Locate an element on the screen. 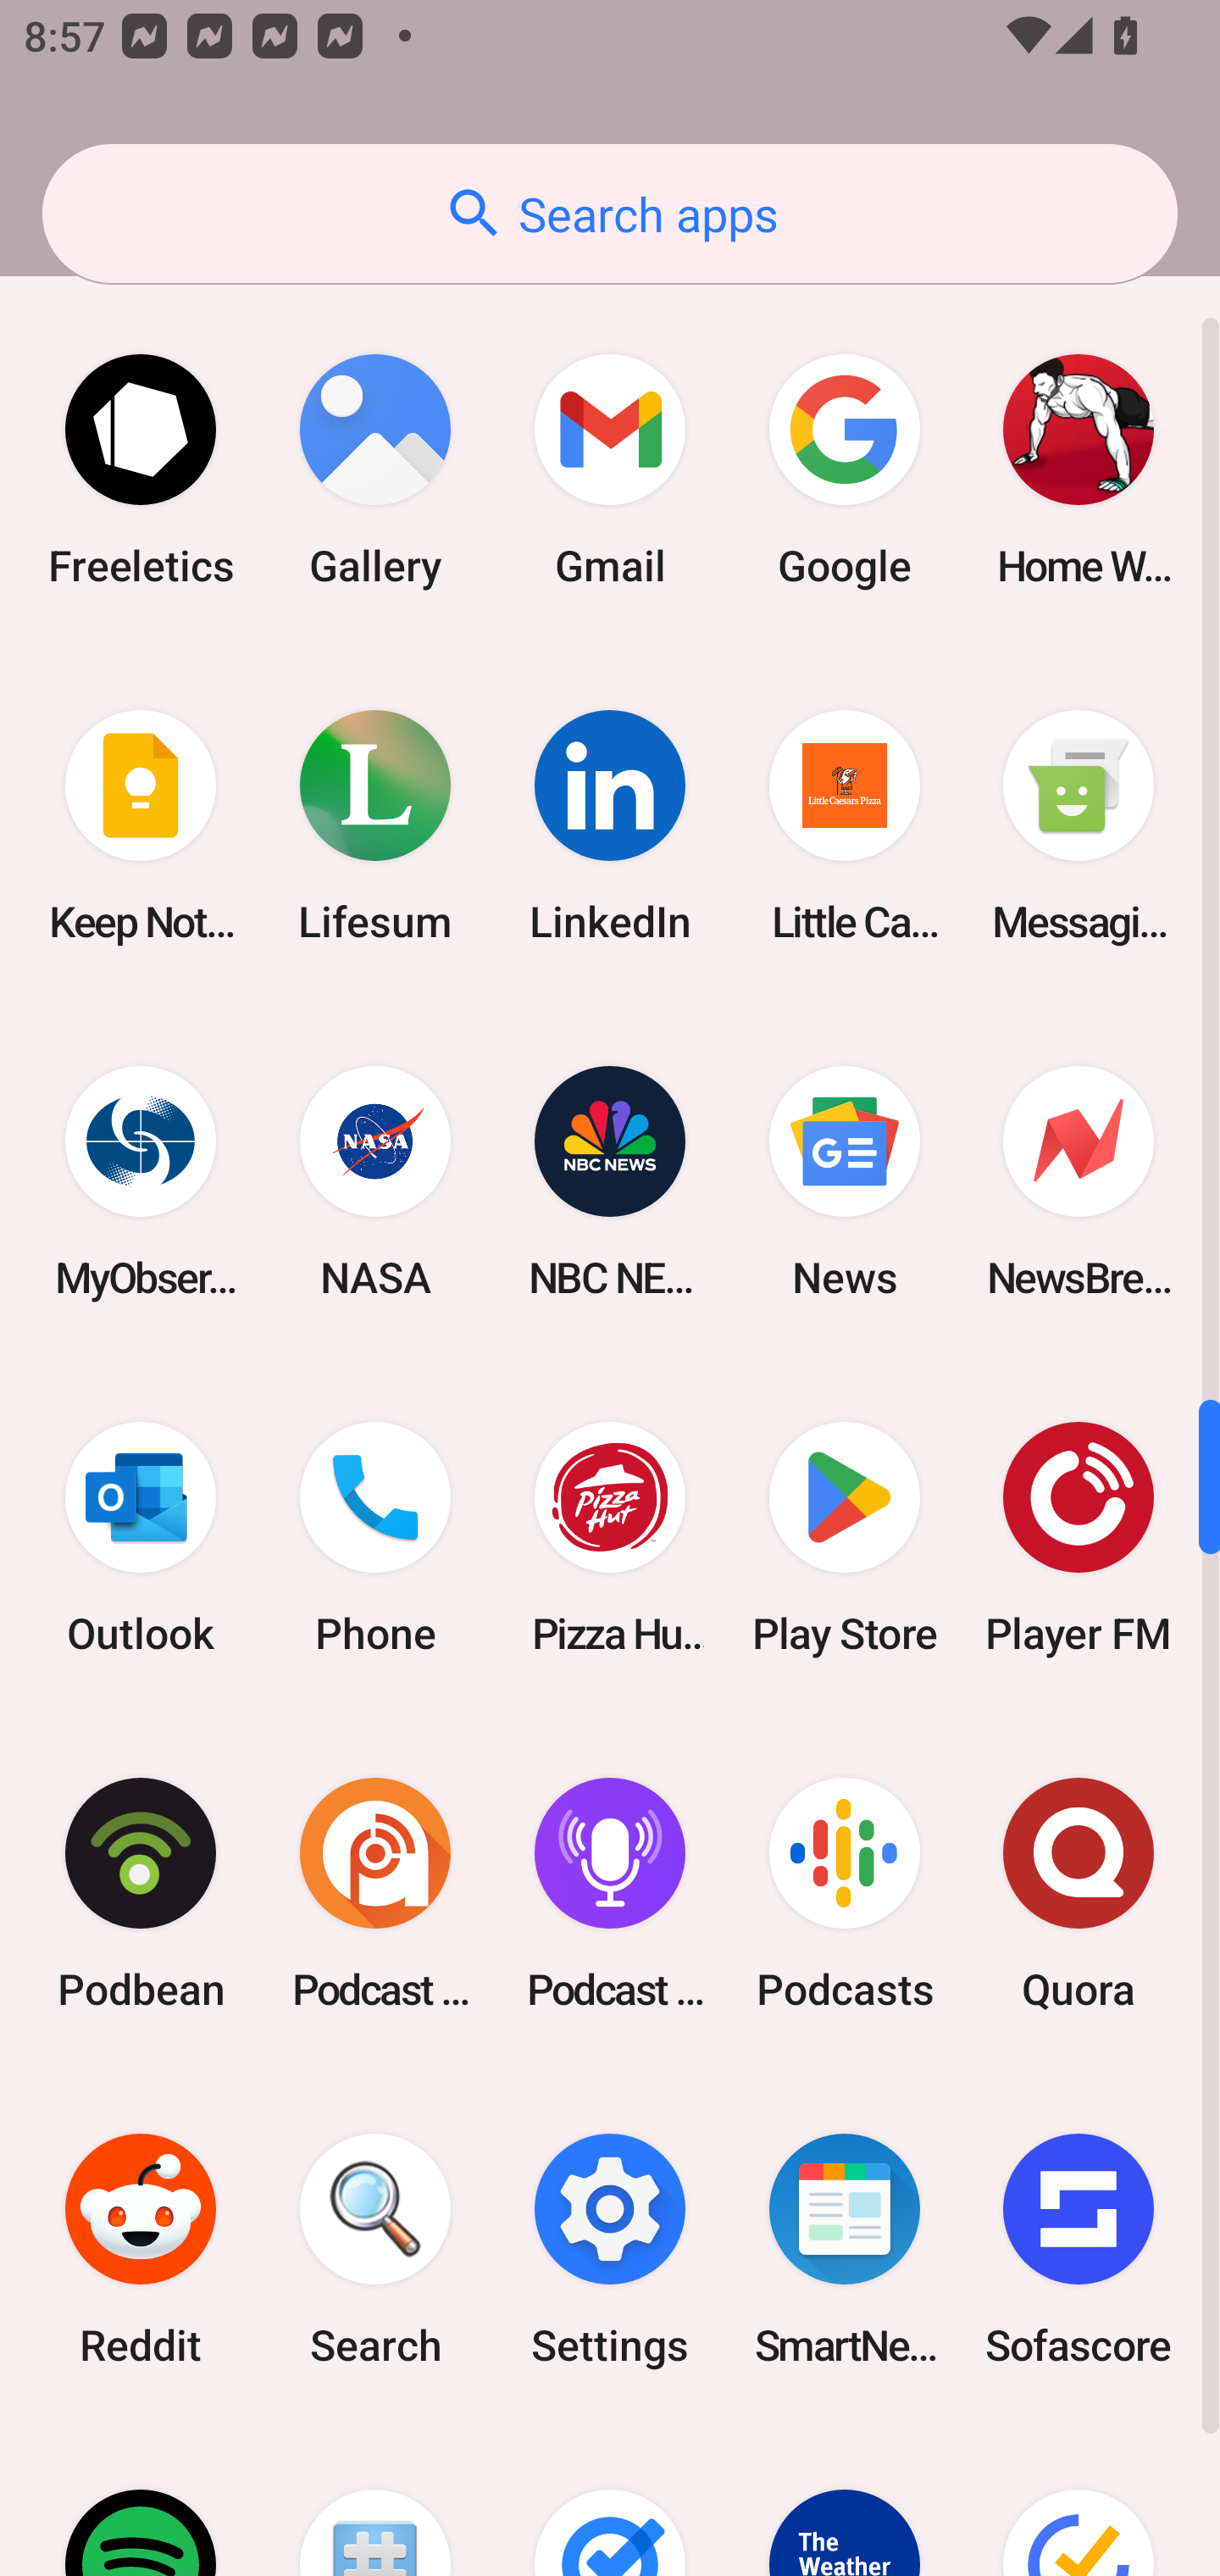  News is located at coordinates (844, 1182).